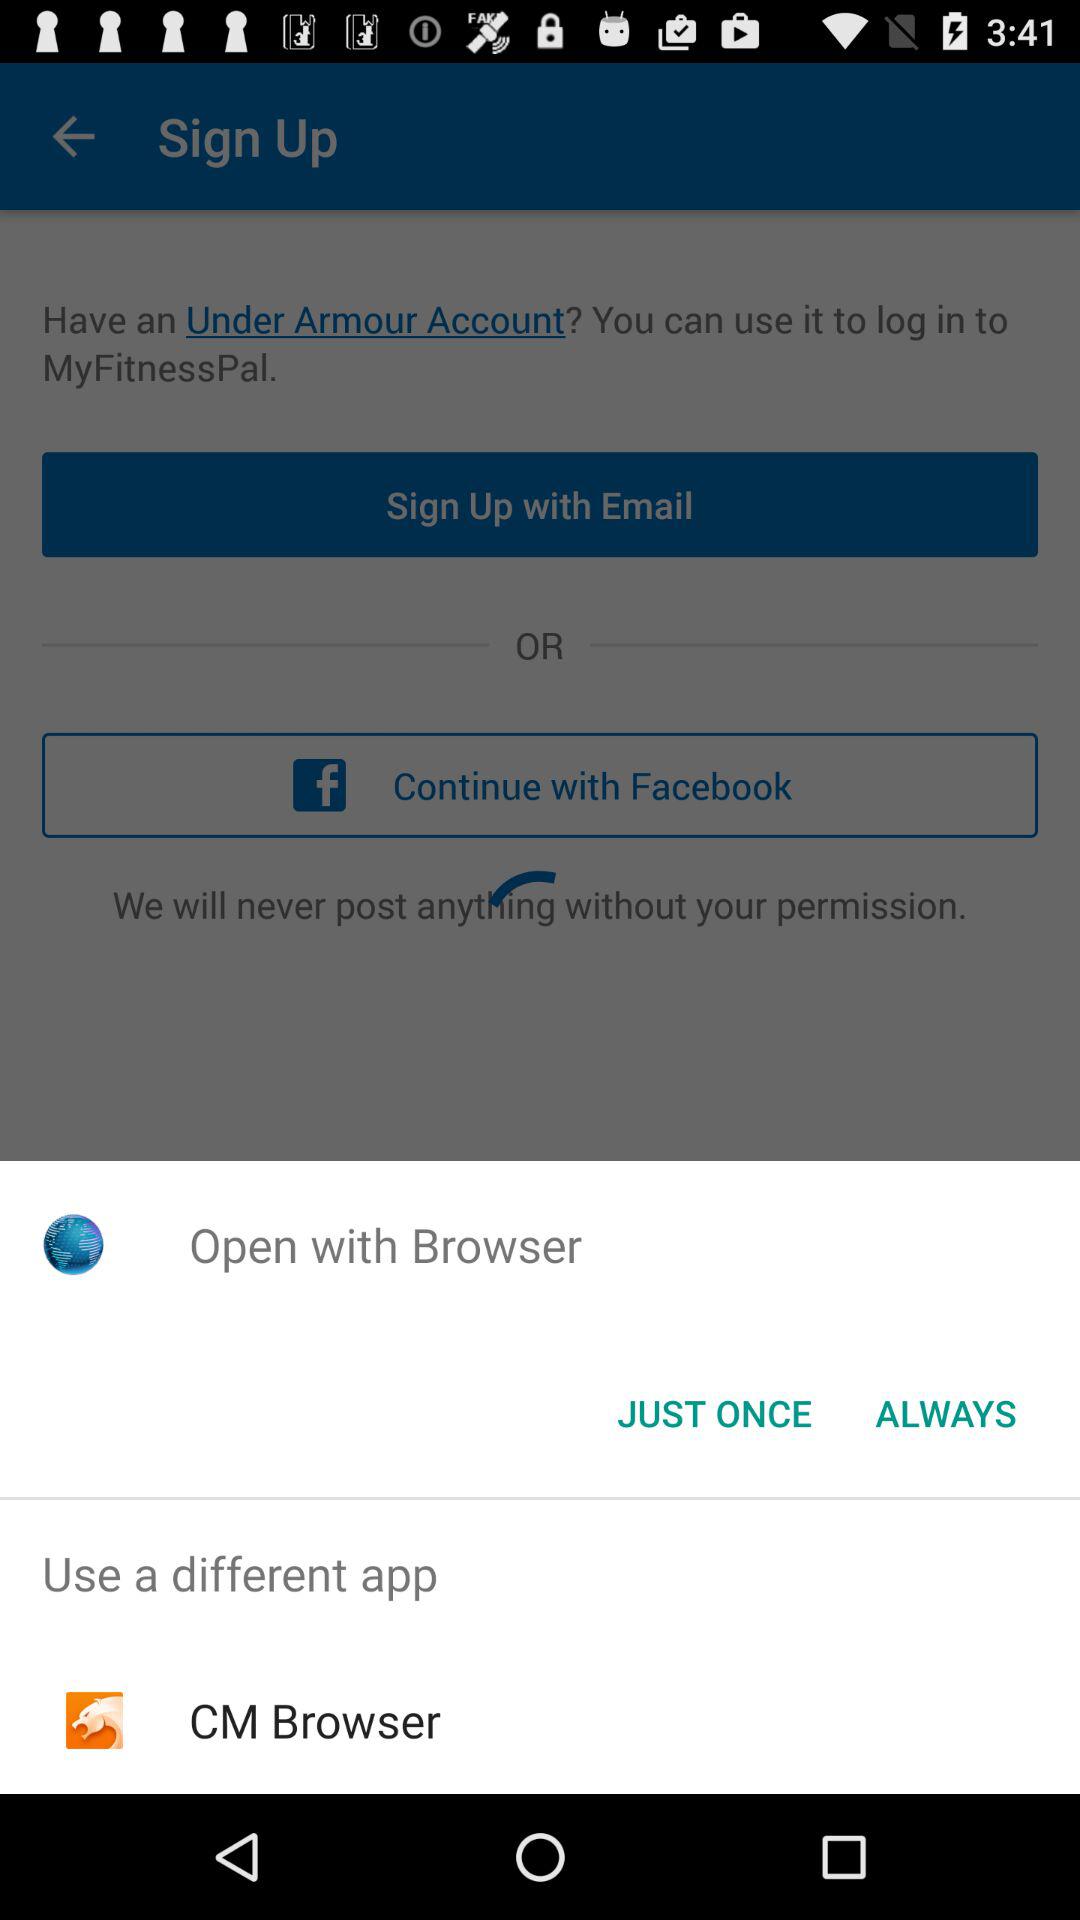 The width and height of the screenshot is (1080, 1920). I want to click on scroll until the always, so click(946, 1413).